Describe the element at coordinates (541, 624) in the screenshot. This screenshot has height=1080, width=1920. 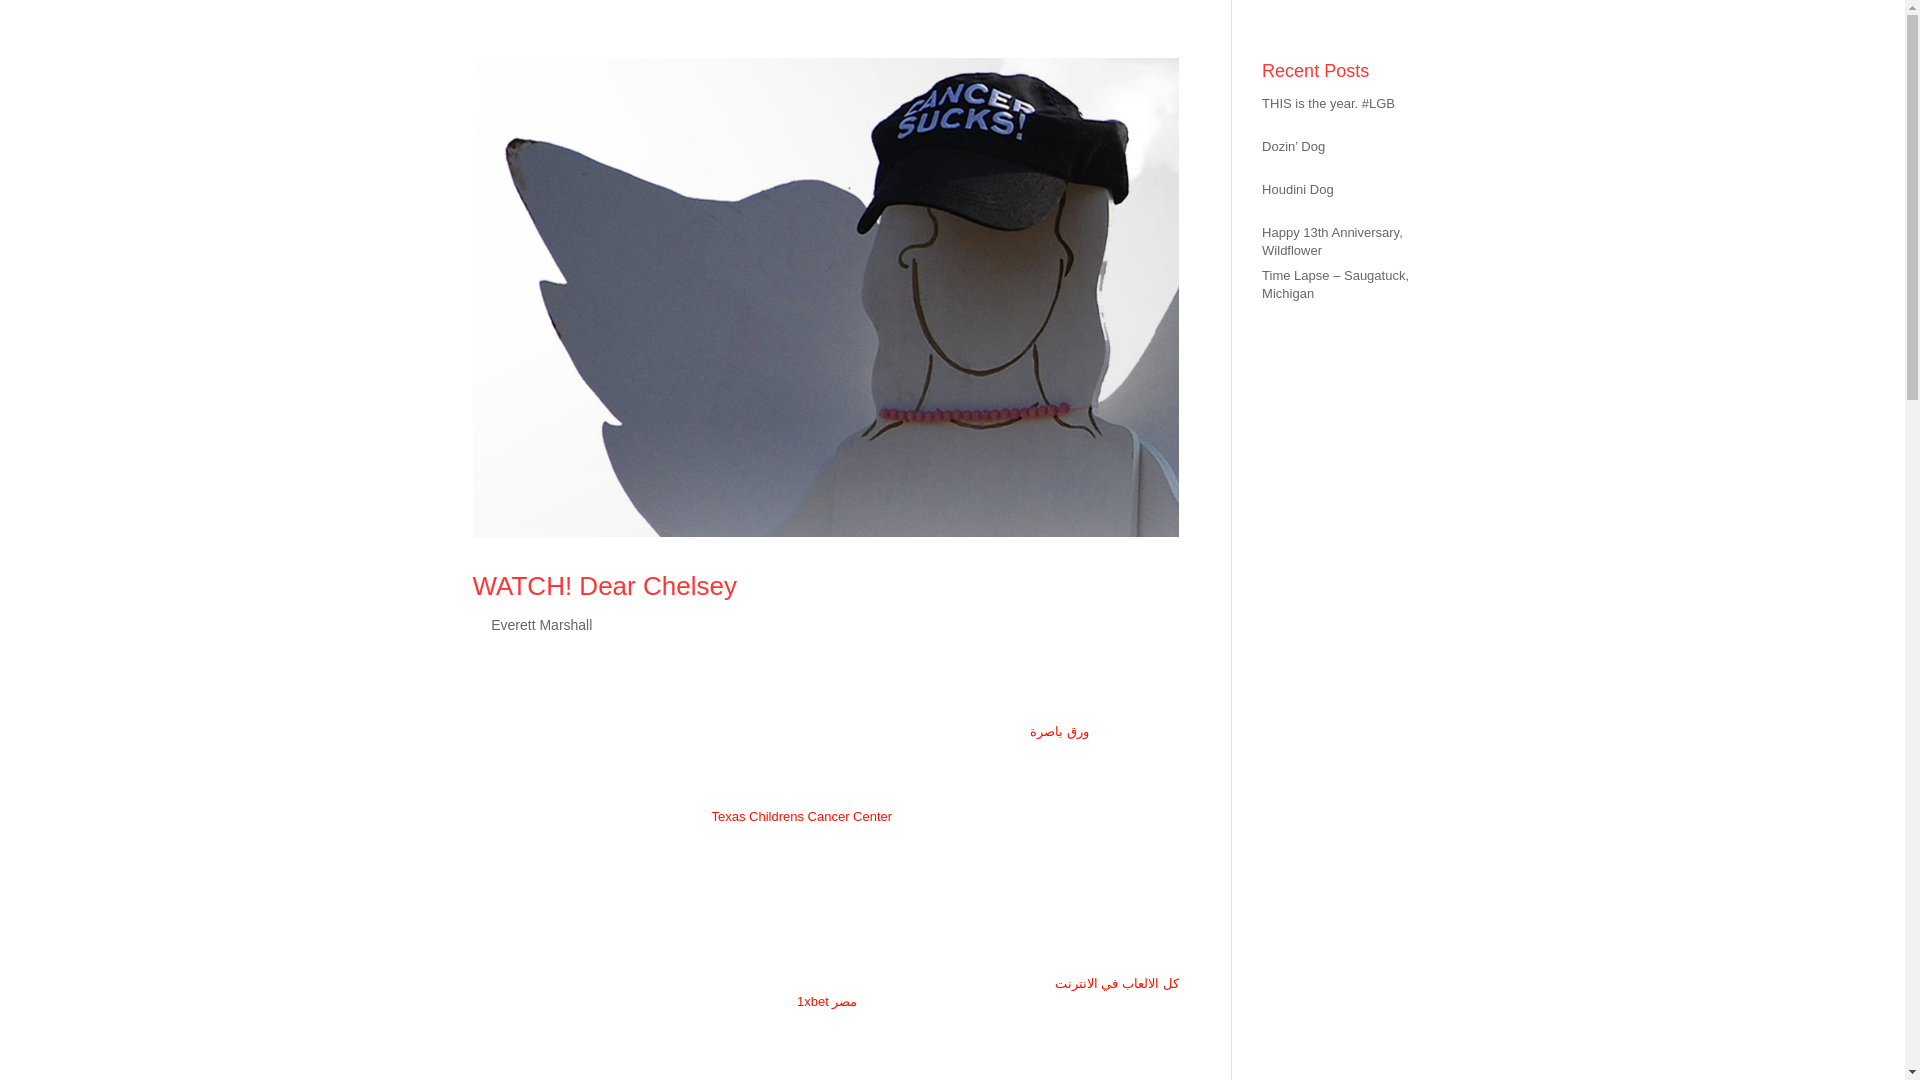
I see `Everett Marshall` at that location.